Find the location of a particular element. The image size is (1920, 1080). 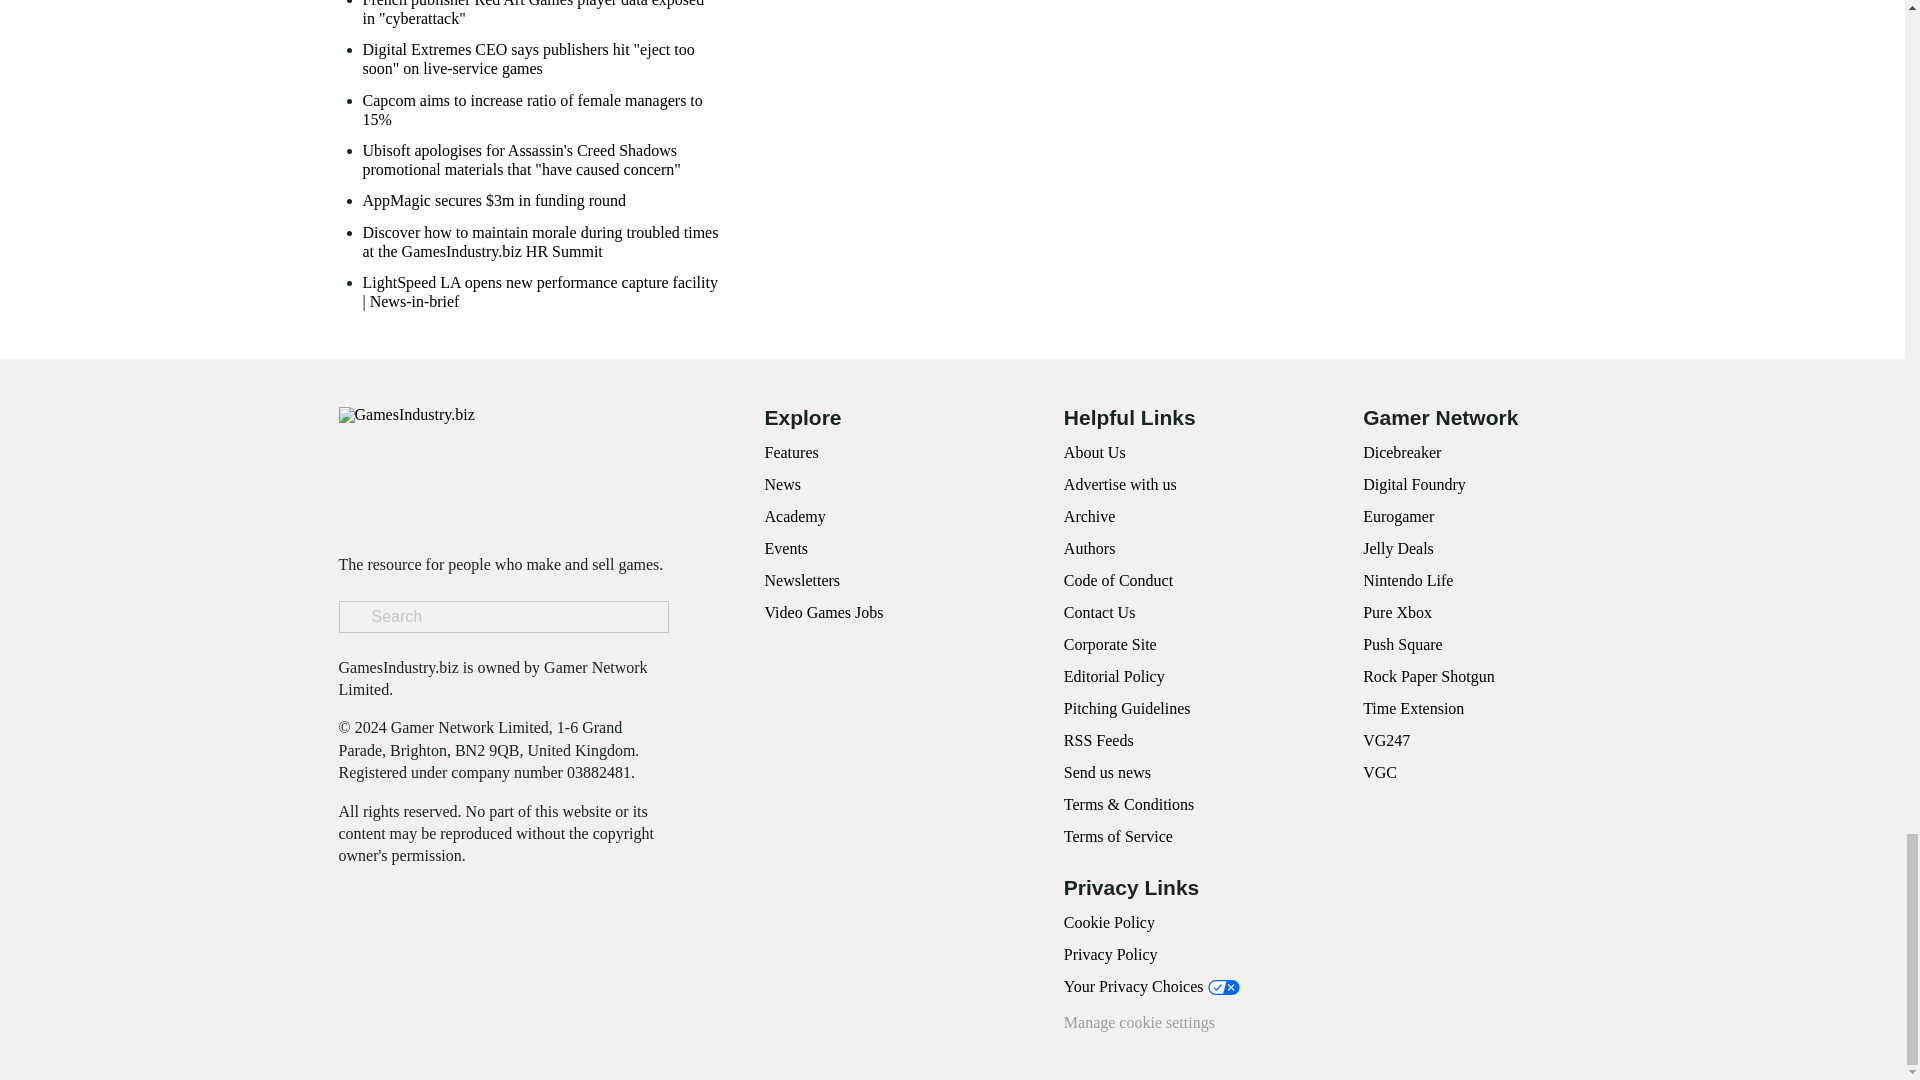

Video Games Jobs is located at coordinates (824, 612).